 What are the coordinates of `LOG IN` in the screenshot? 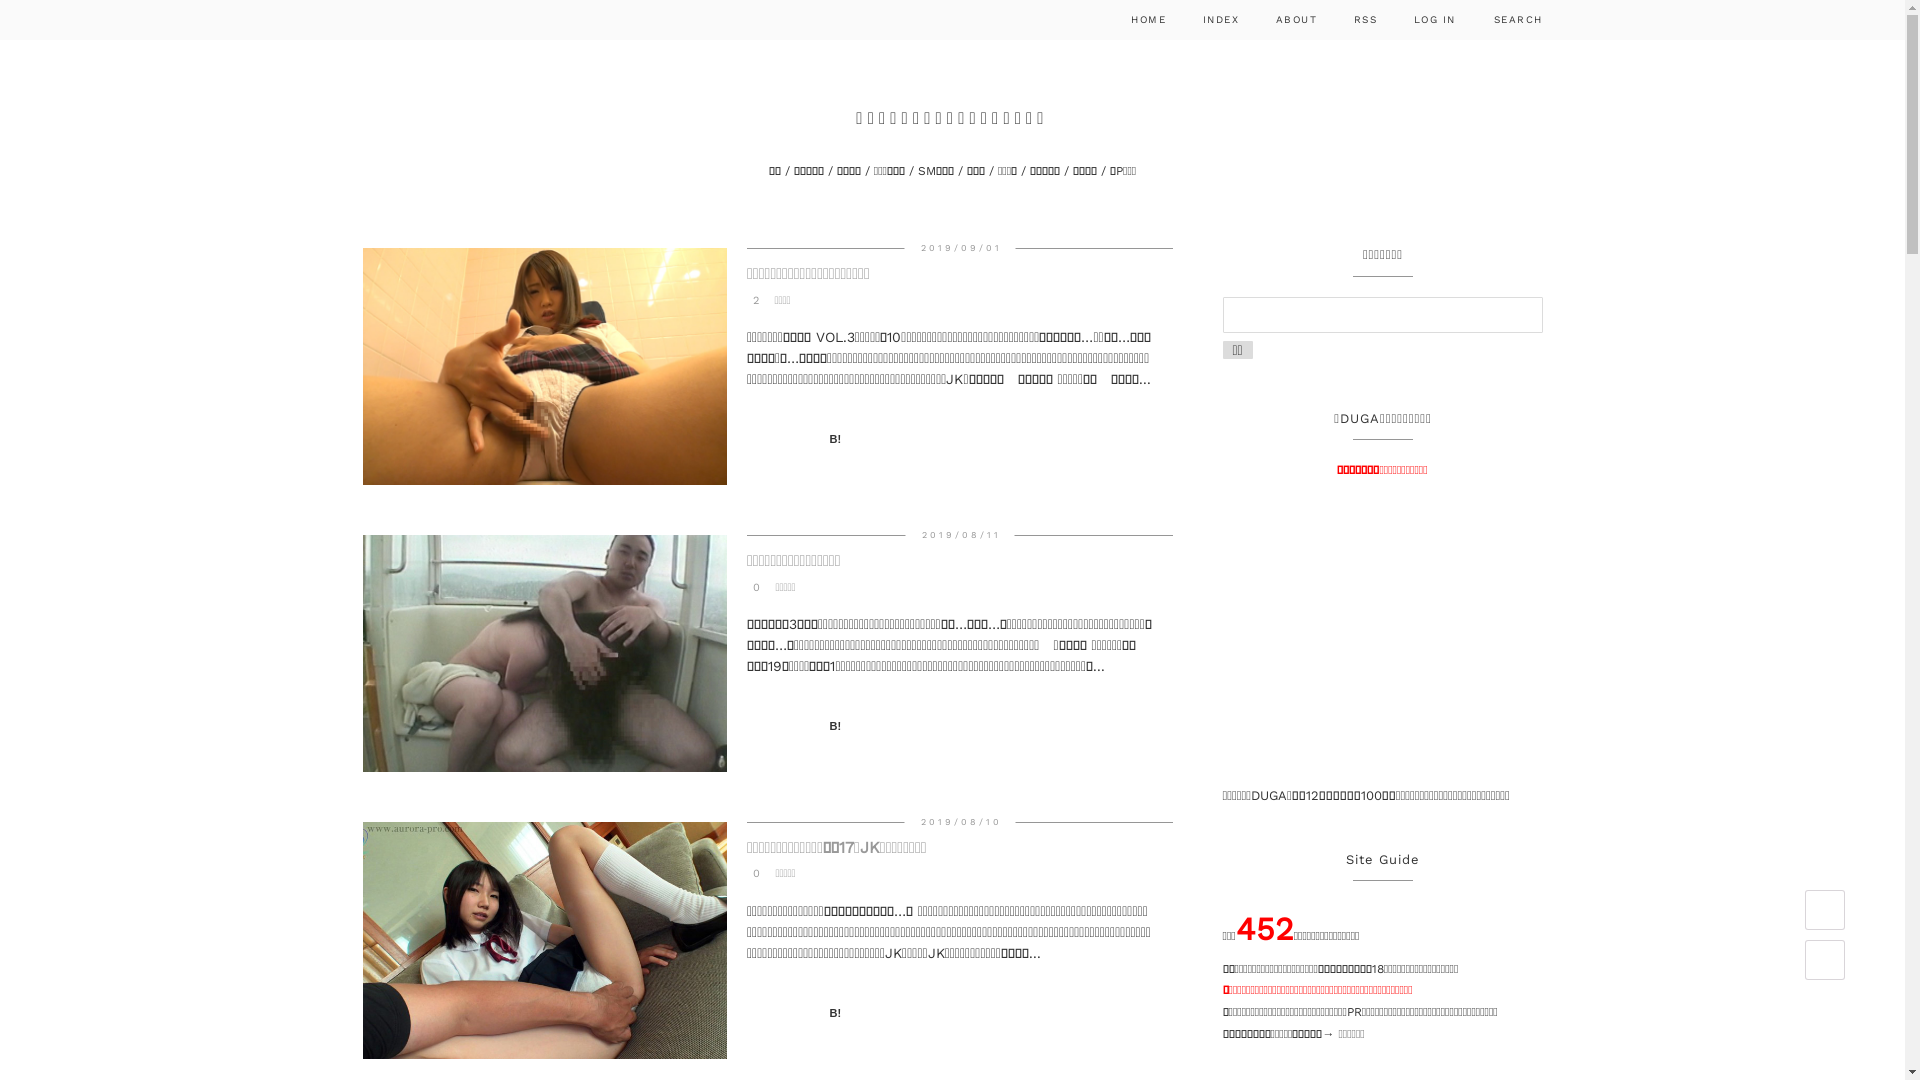 It's located at (1434, 20).